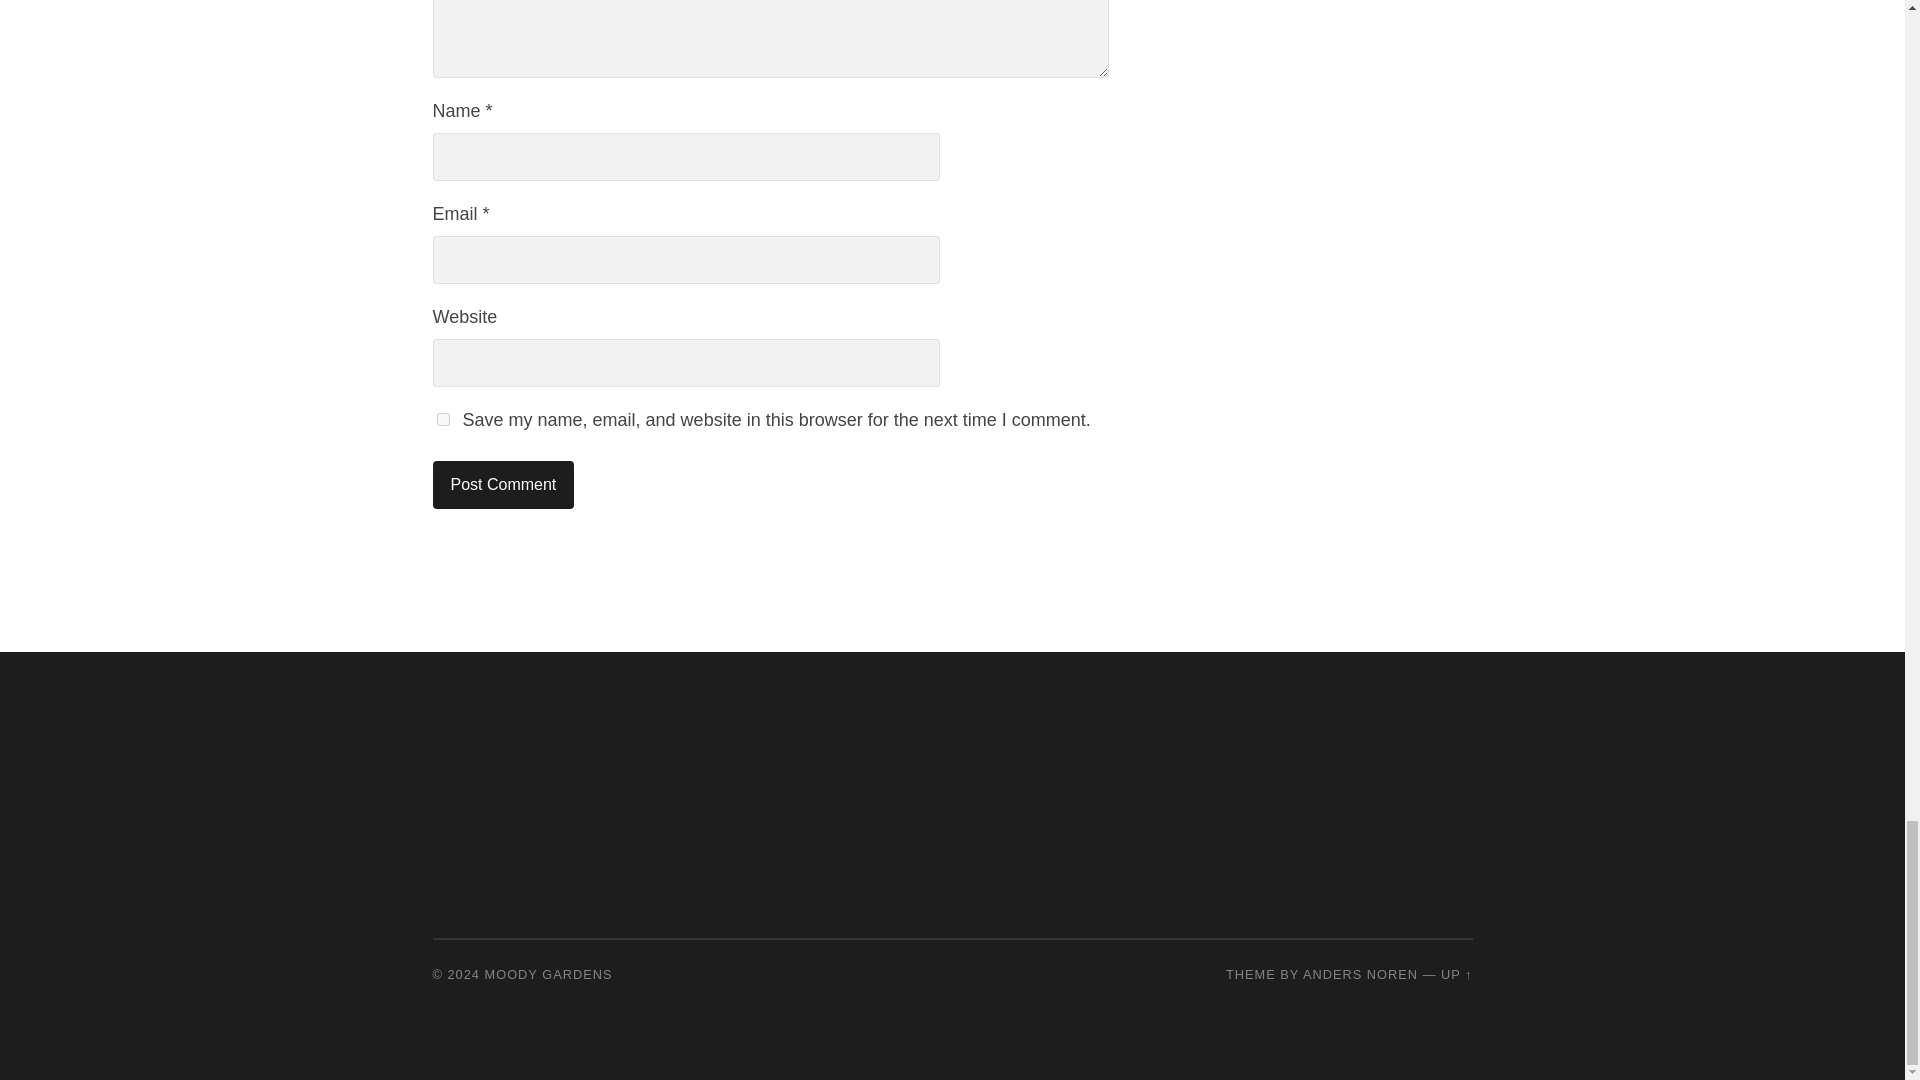 The image size is (1920, 1080). What do you see at coordinates (442, 418) in the screenshot?
I see `yes` at bounding box center [442, 418].